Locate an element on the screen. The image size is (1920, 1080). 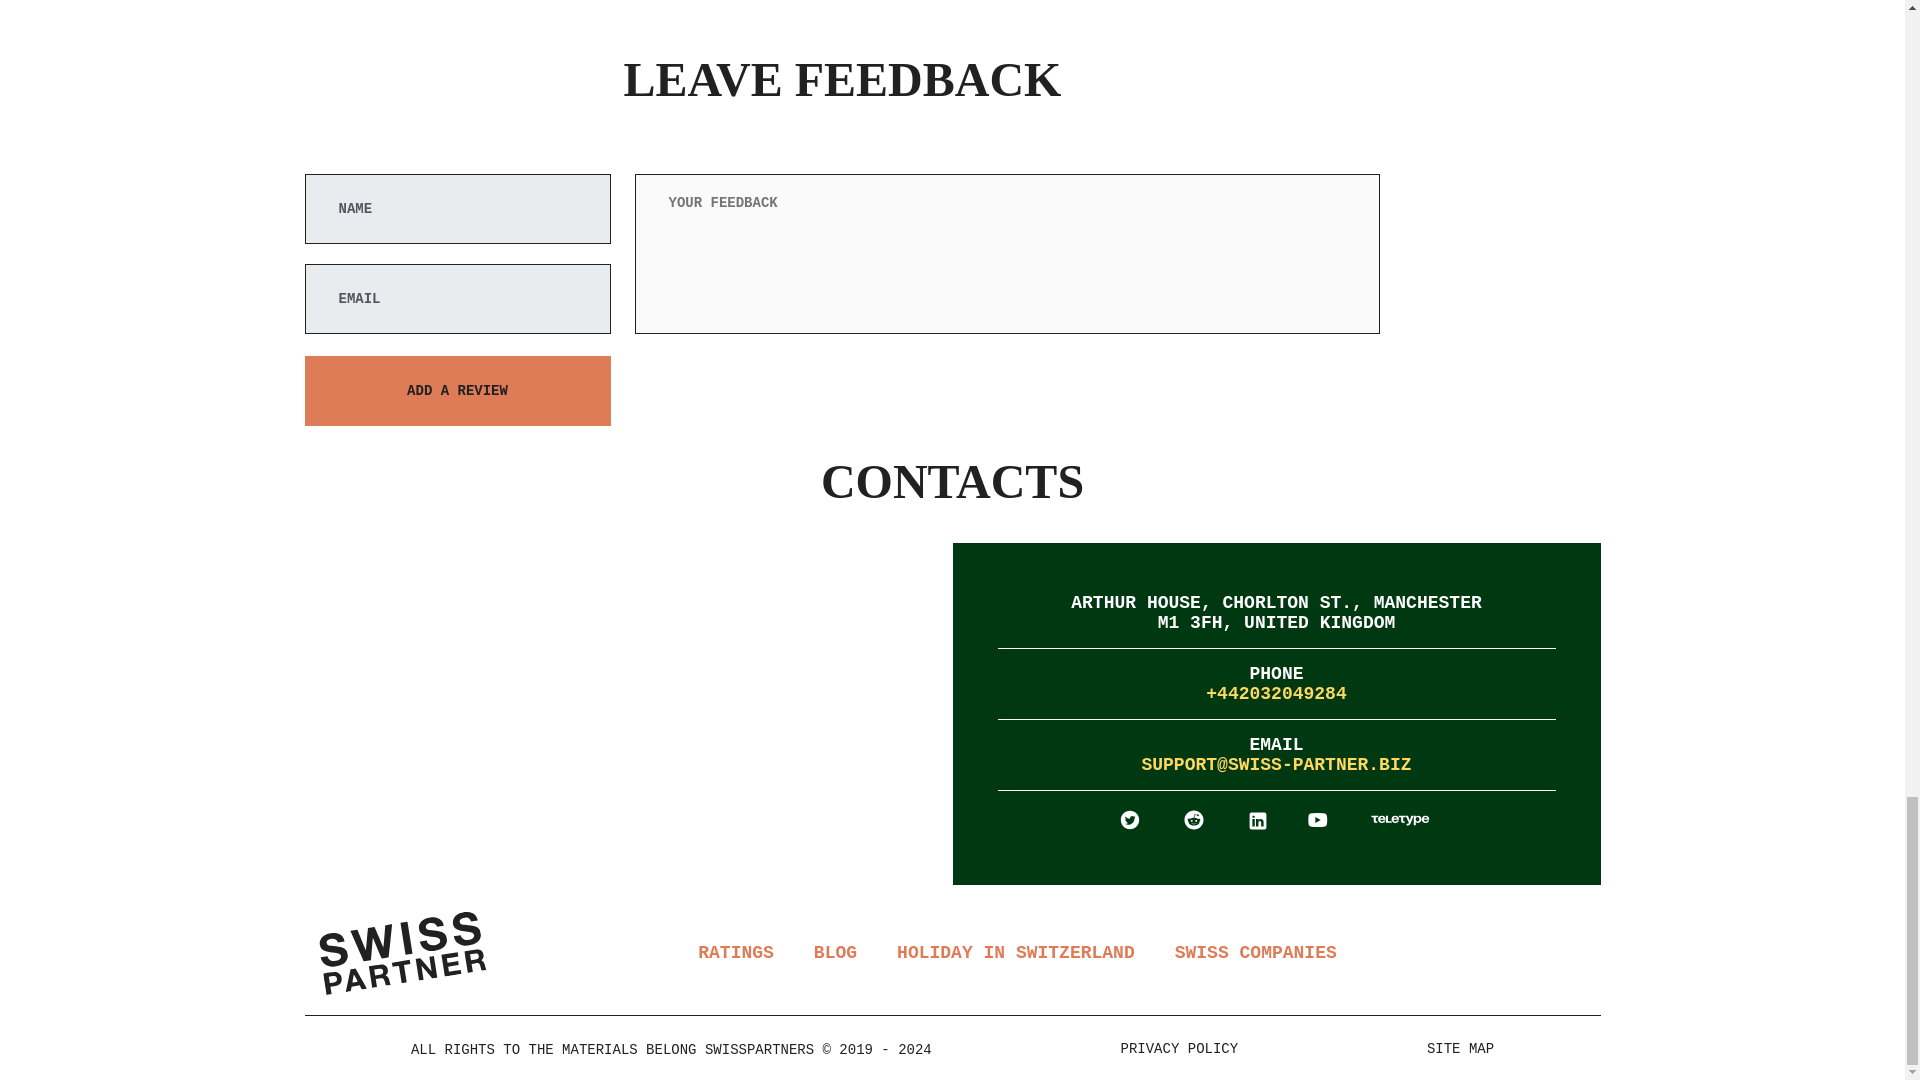
SITE MAP is located at coordinates (1460, 1049).